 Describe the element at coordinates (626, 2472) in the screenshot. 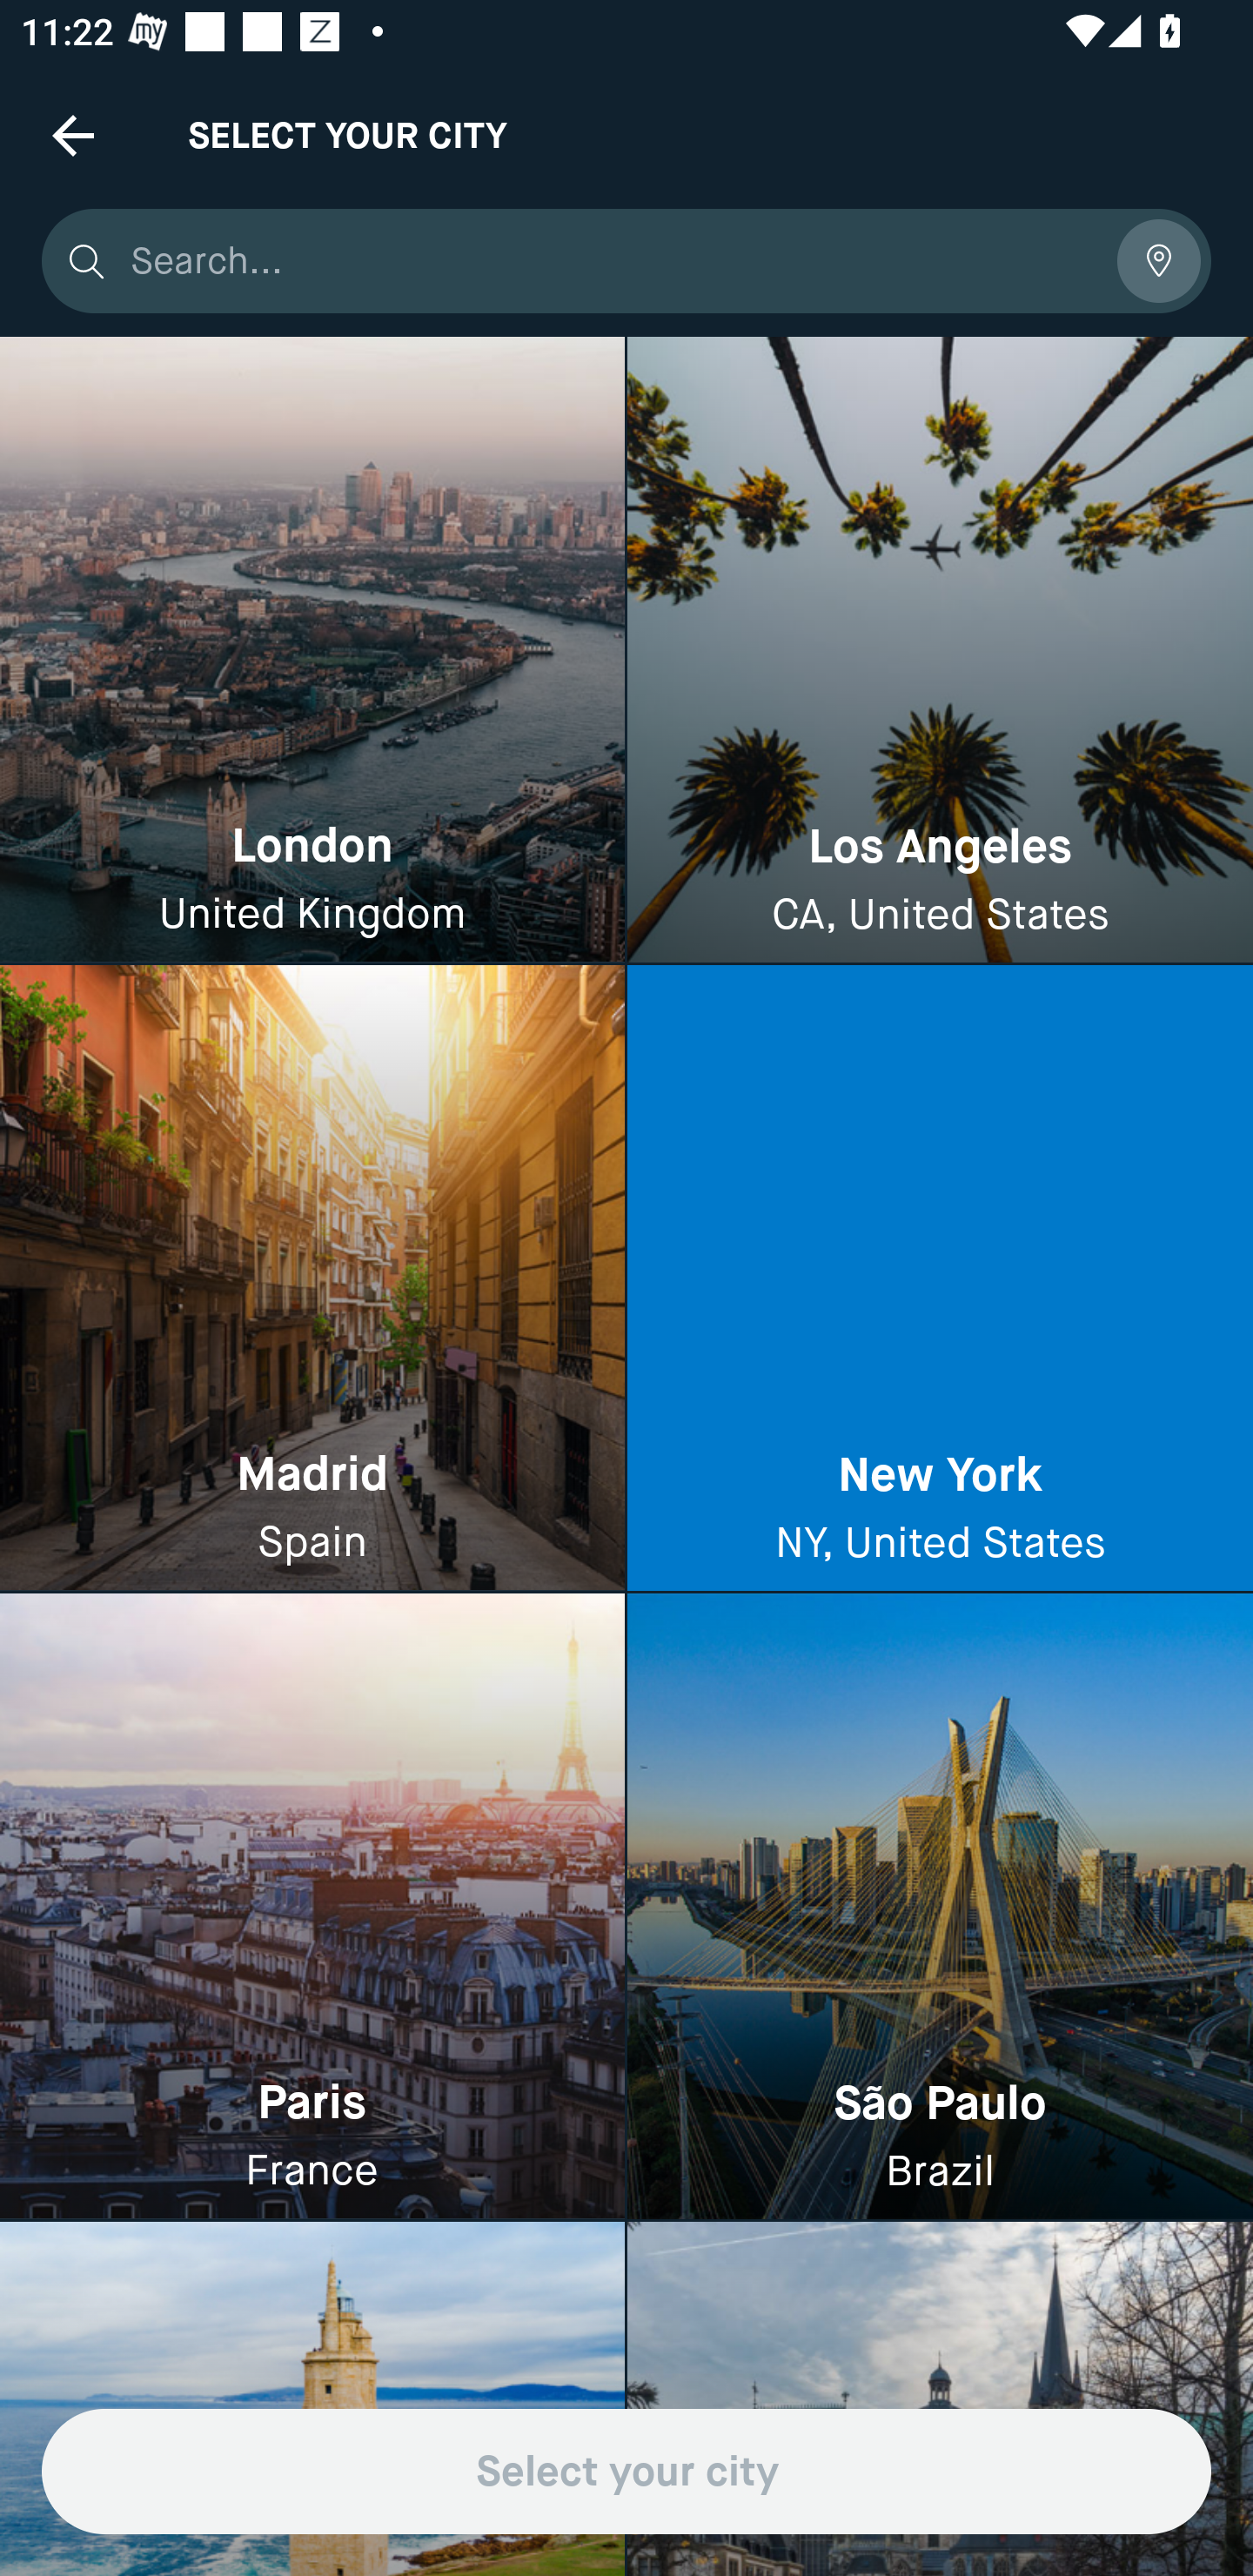

I see `Select your city` at that location.